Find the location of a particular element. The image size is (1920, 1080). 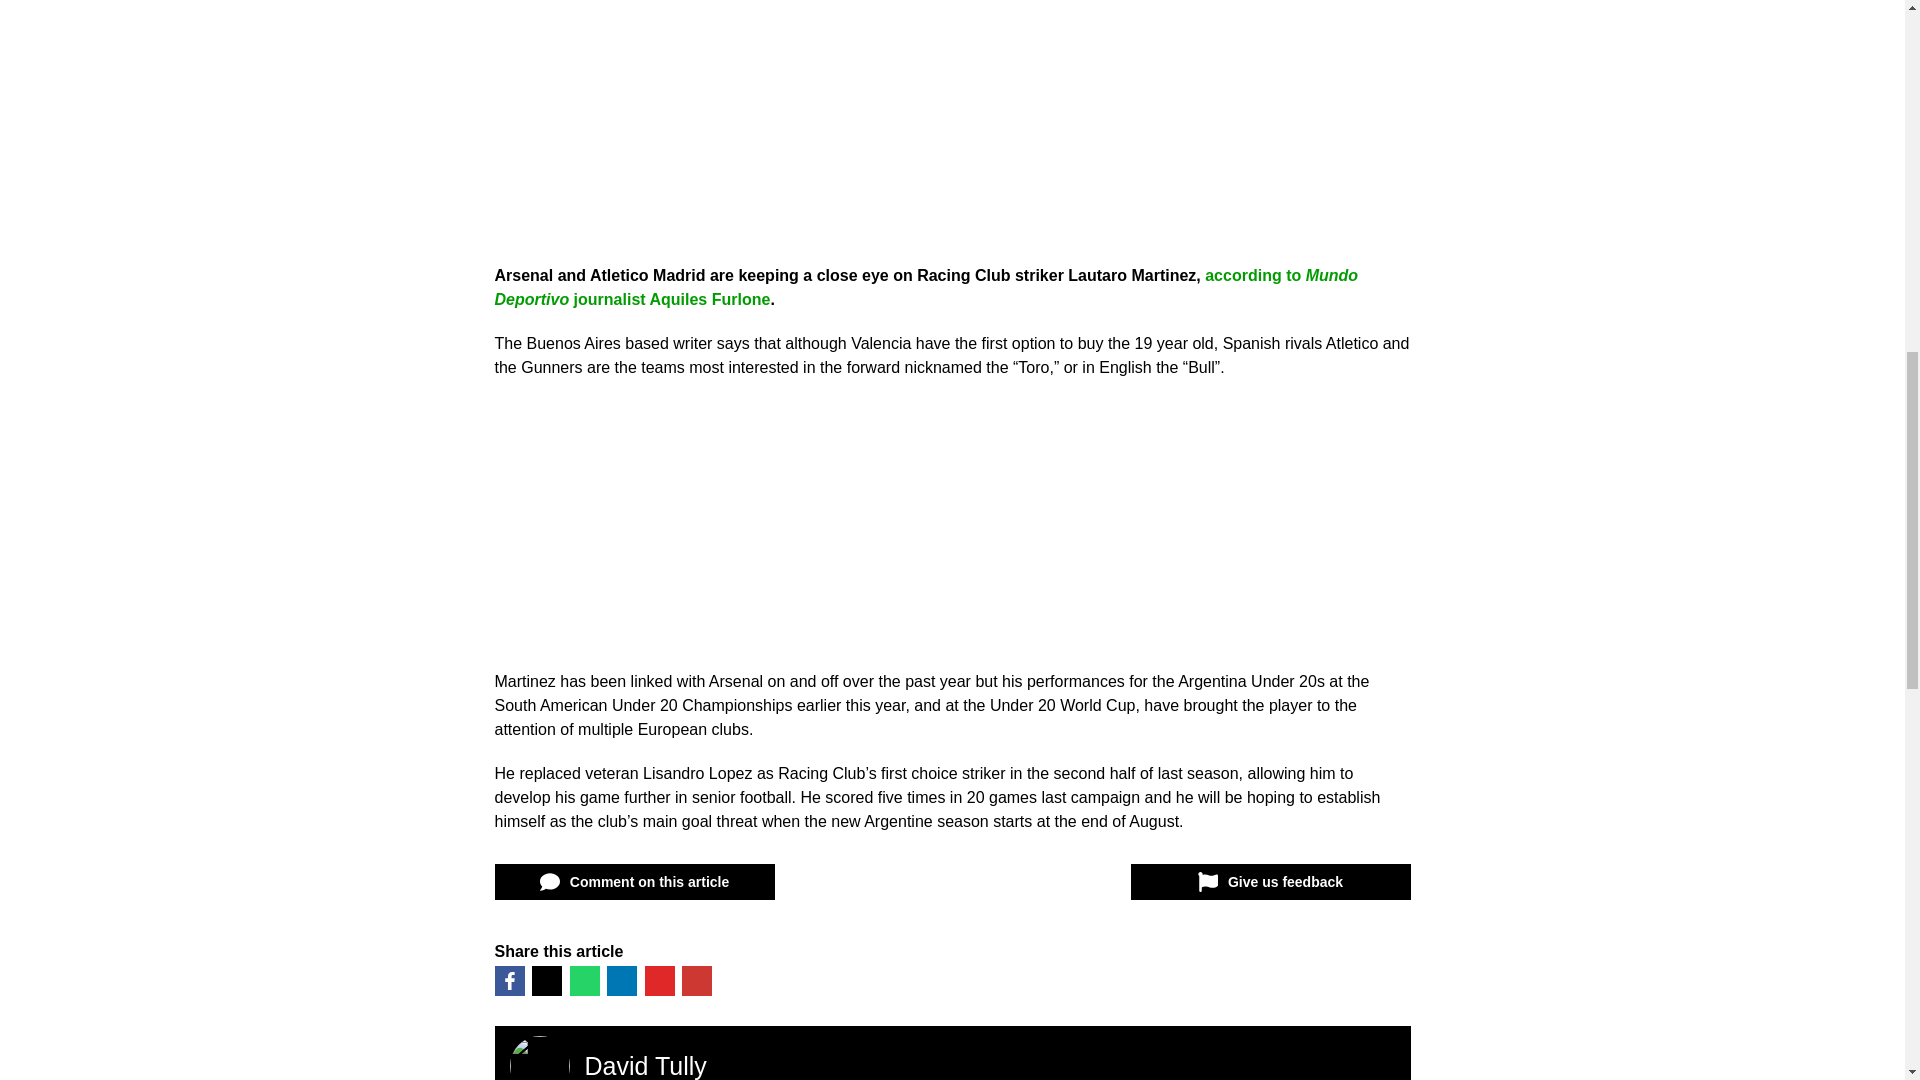

David Tully is located at coordinates (644, 1066).